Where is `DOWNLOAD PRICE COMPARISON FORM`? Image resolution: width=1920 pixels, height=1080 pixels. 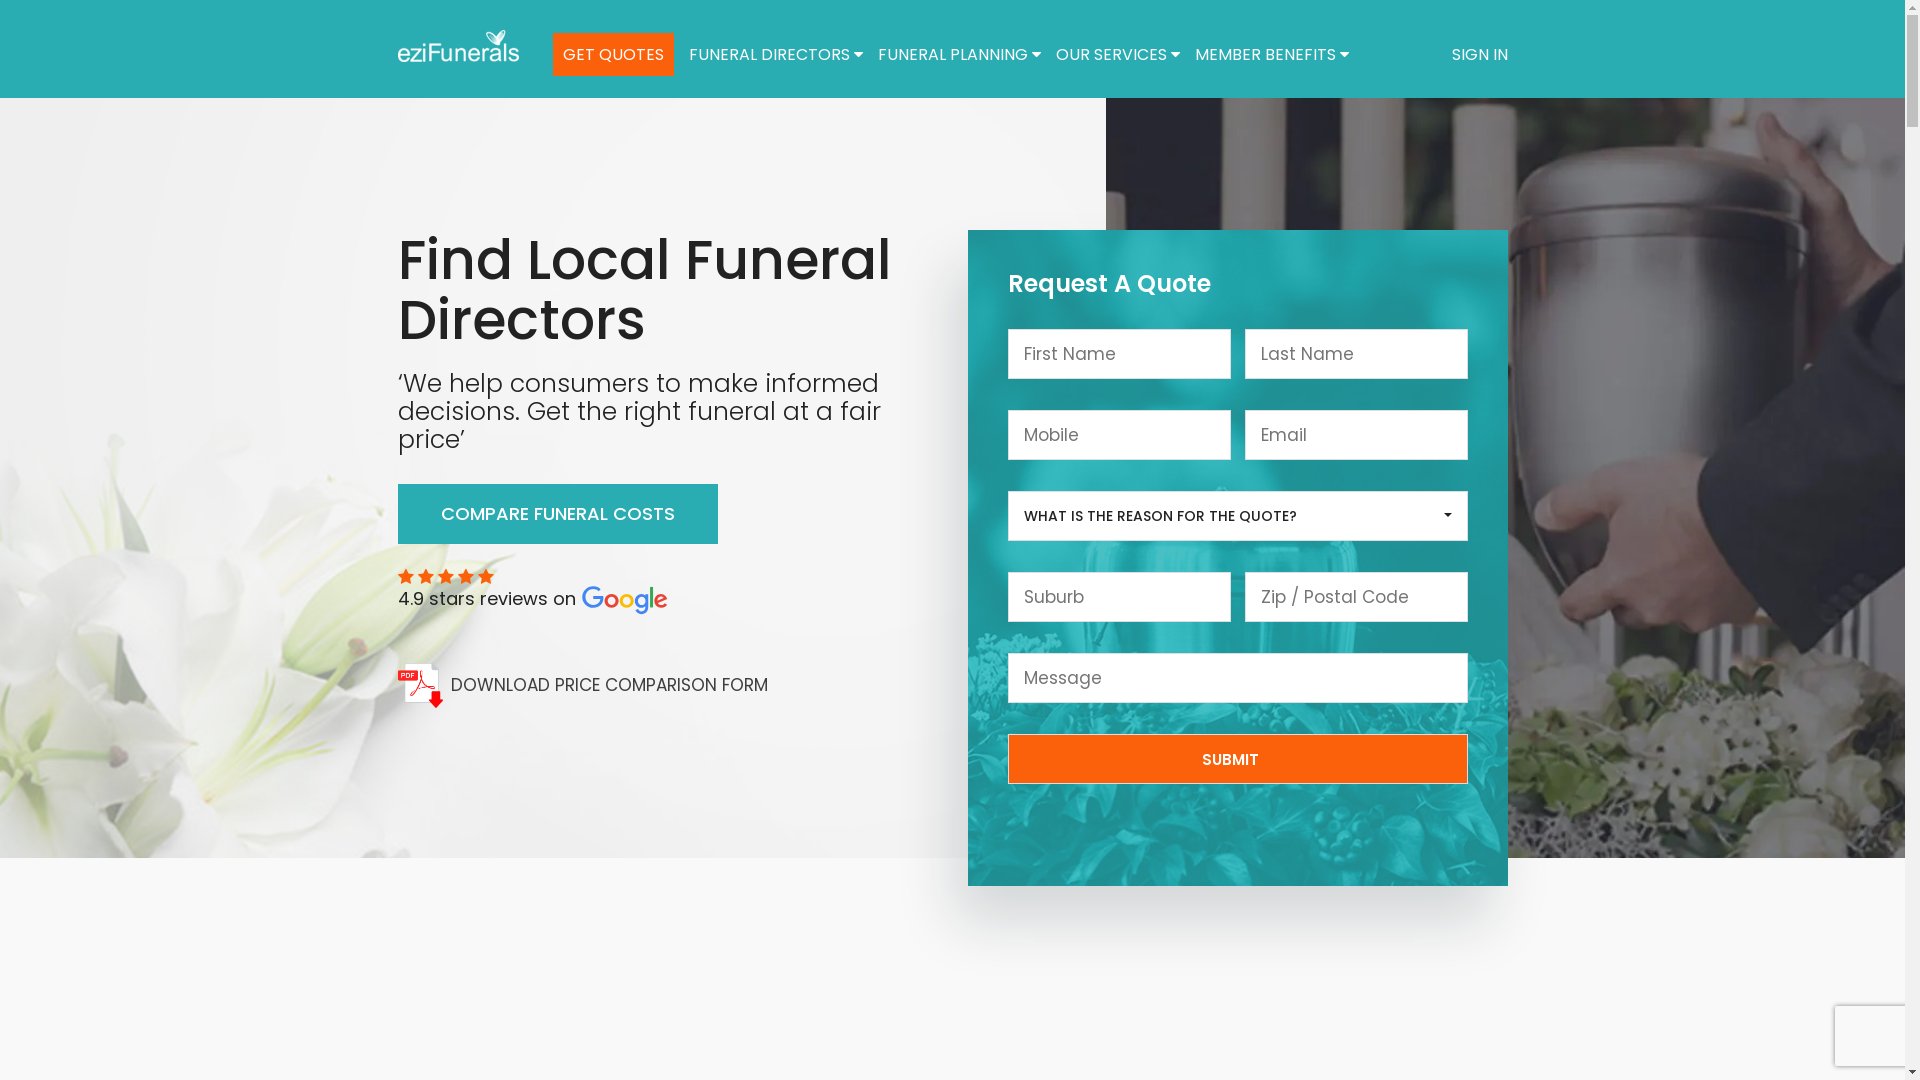
DOWNLOAD PRICE COMPARISON FORM is located at coordinates (668, 686).